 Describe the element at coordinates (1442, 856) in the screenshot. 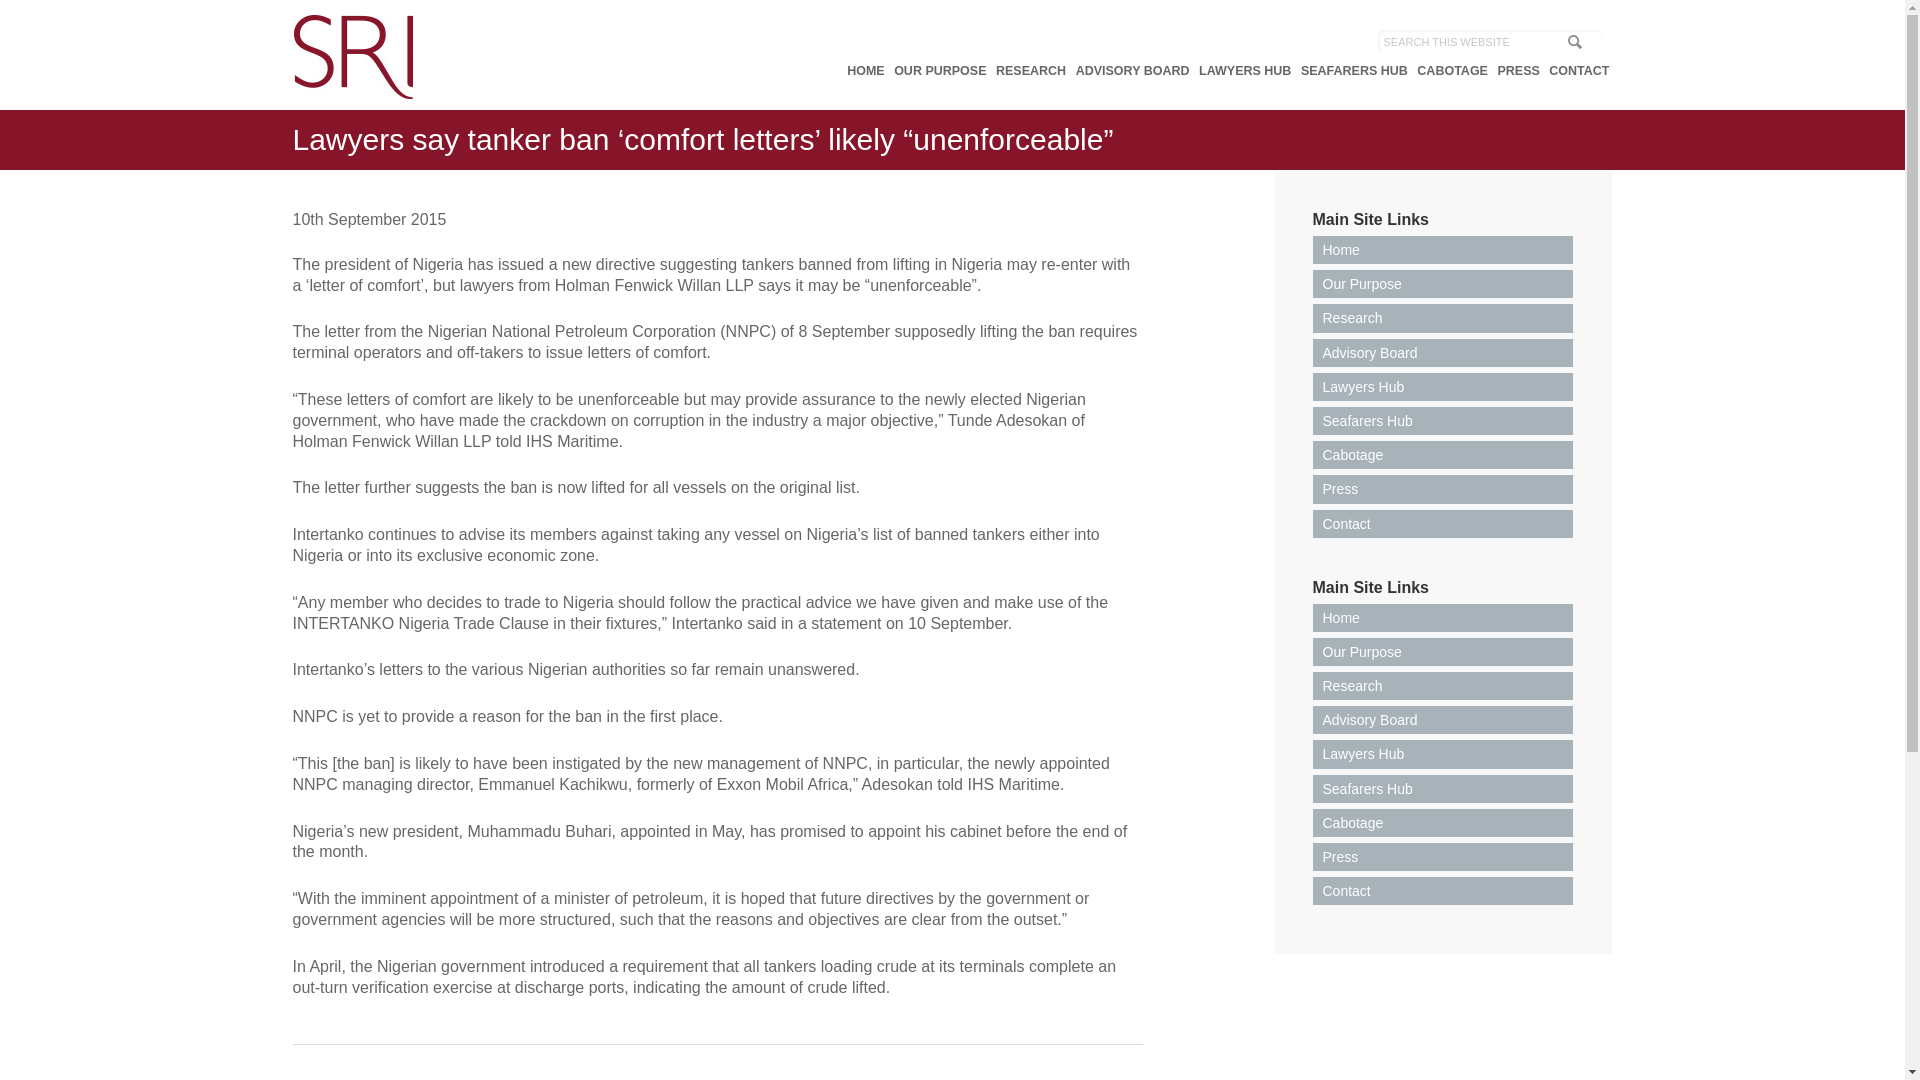

I see `Press` at that location.